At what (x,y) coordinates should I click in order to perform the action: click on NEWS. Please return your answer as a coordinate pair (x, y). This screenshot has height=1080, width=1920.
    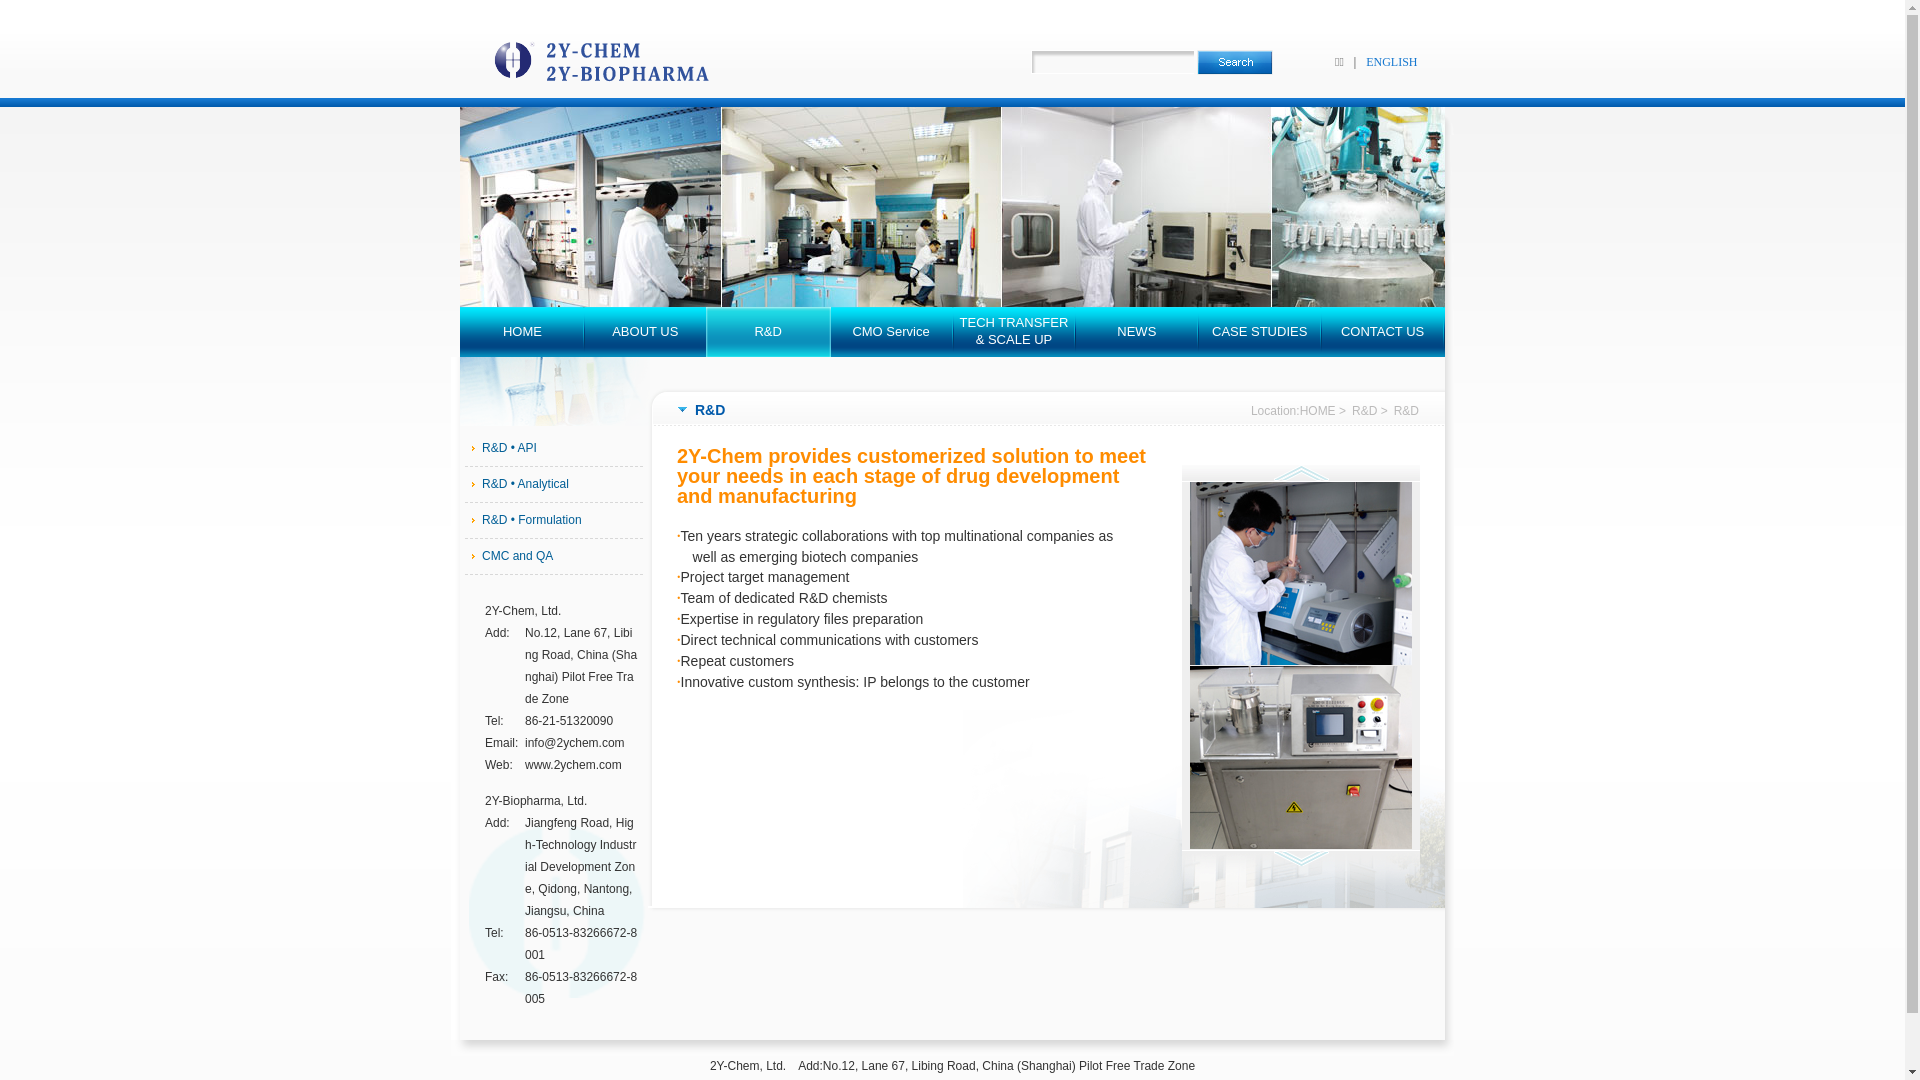
    Looking at the image, I should click on (1136, 332).